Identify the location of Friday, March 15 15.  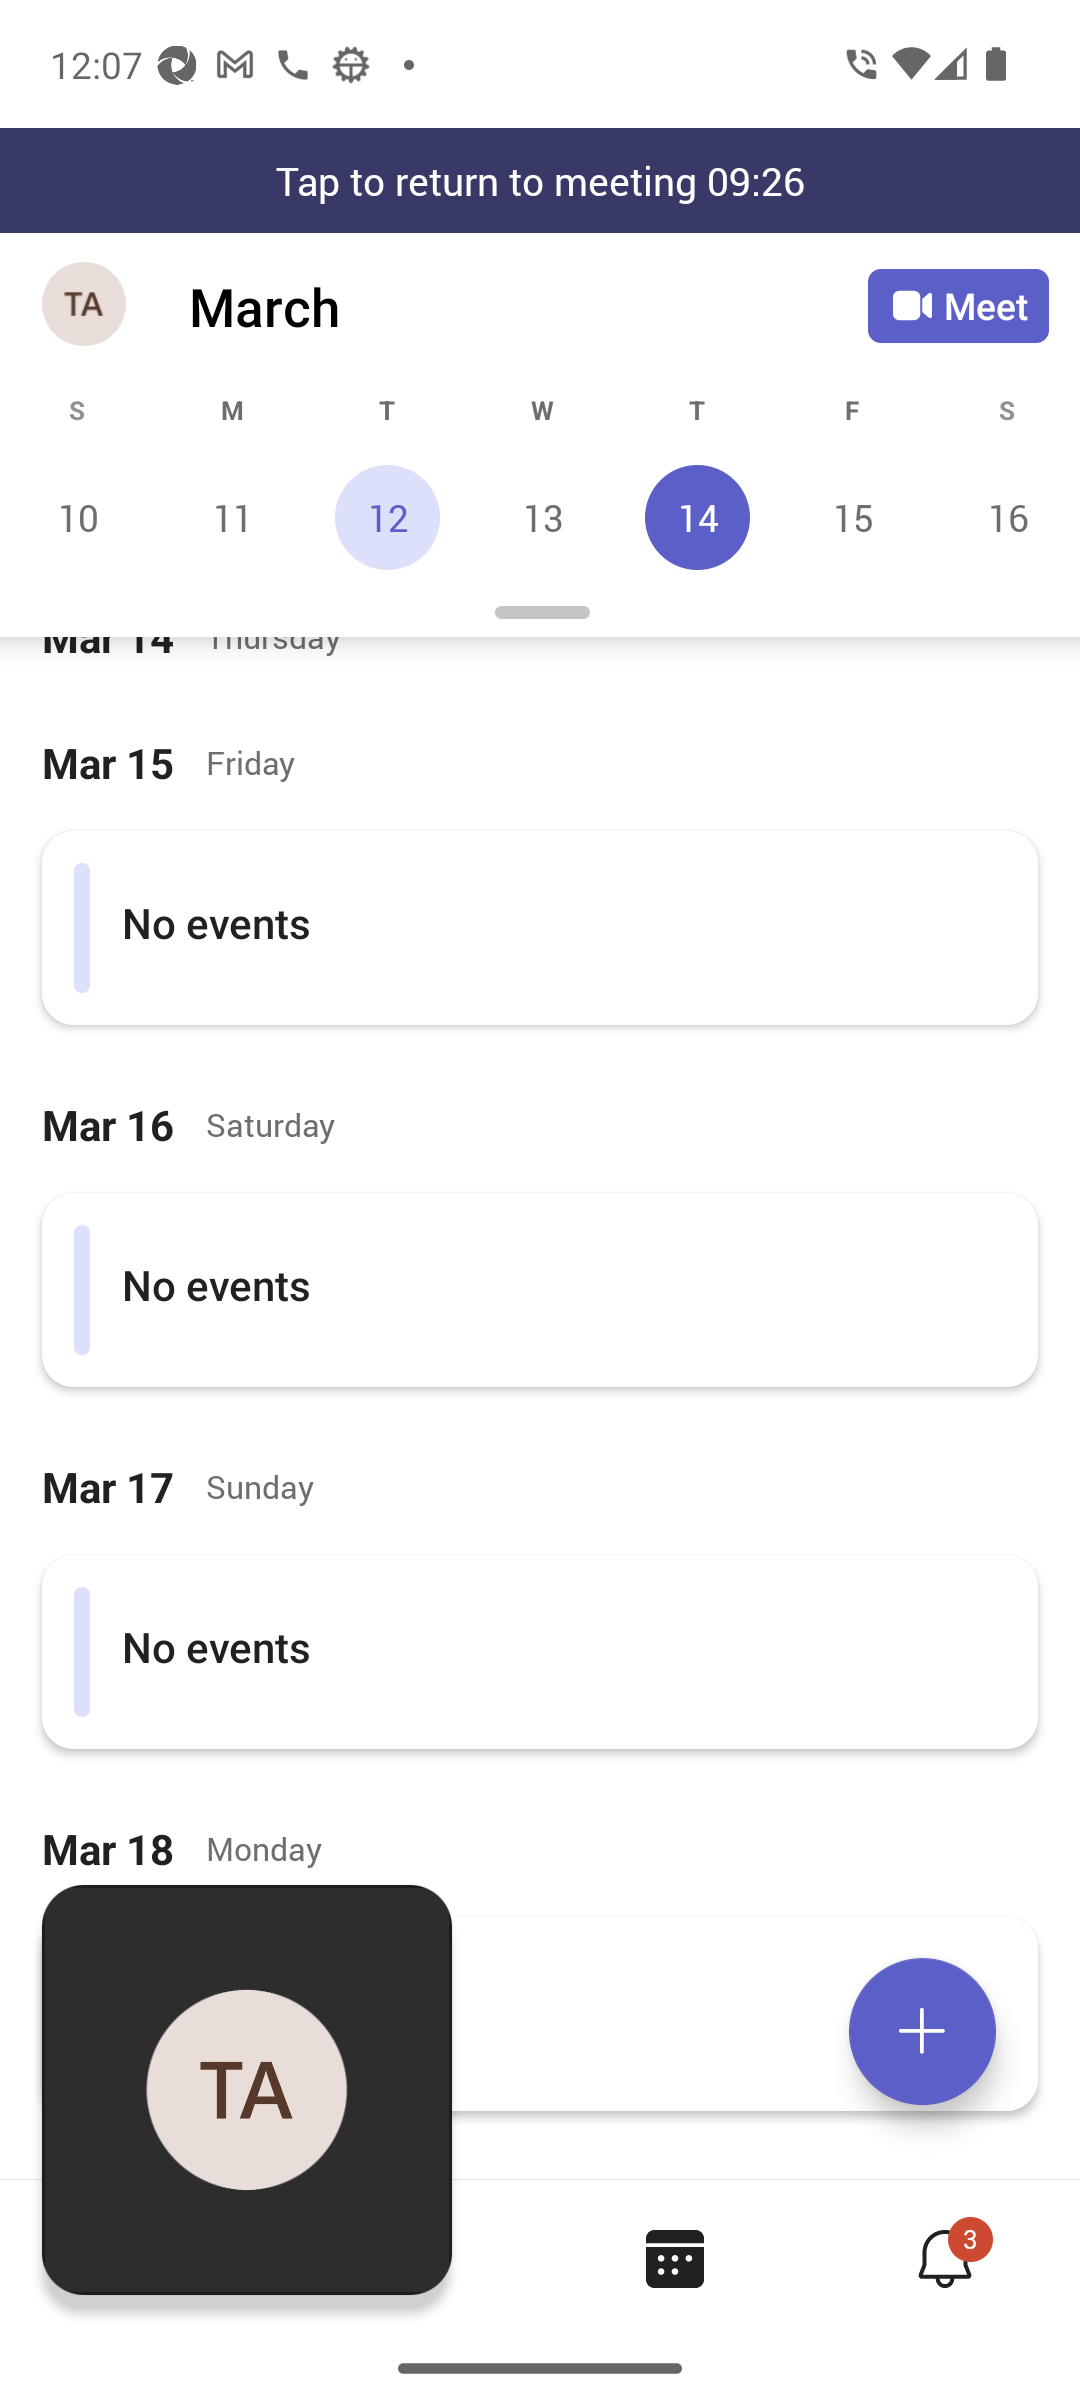
(852, 517).